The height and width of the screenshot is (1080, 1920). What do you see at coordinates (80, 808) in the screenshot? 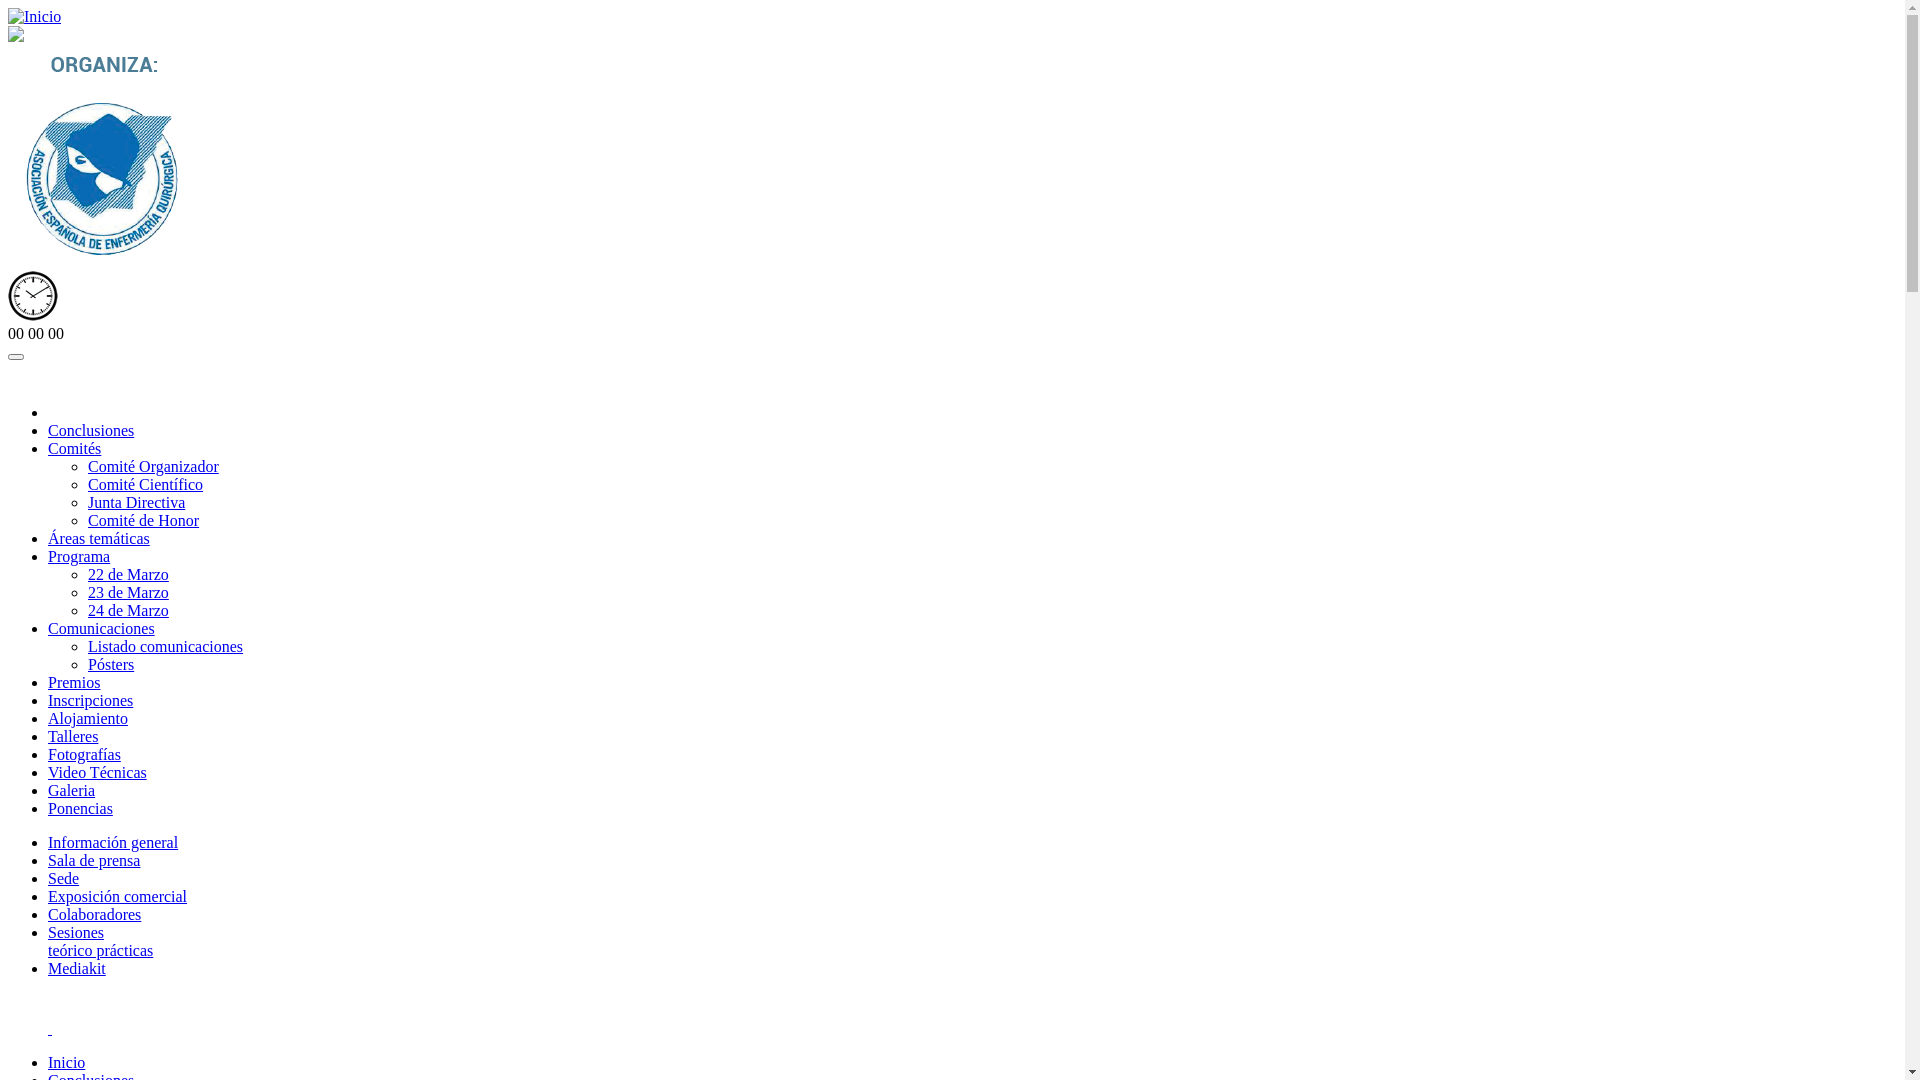
I see `Ponencias` at bounding box center [80, 808].